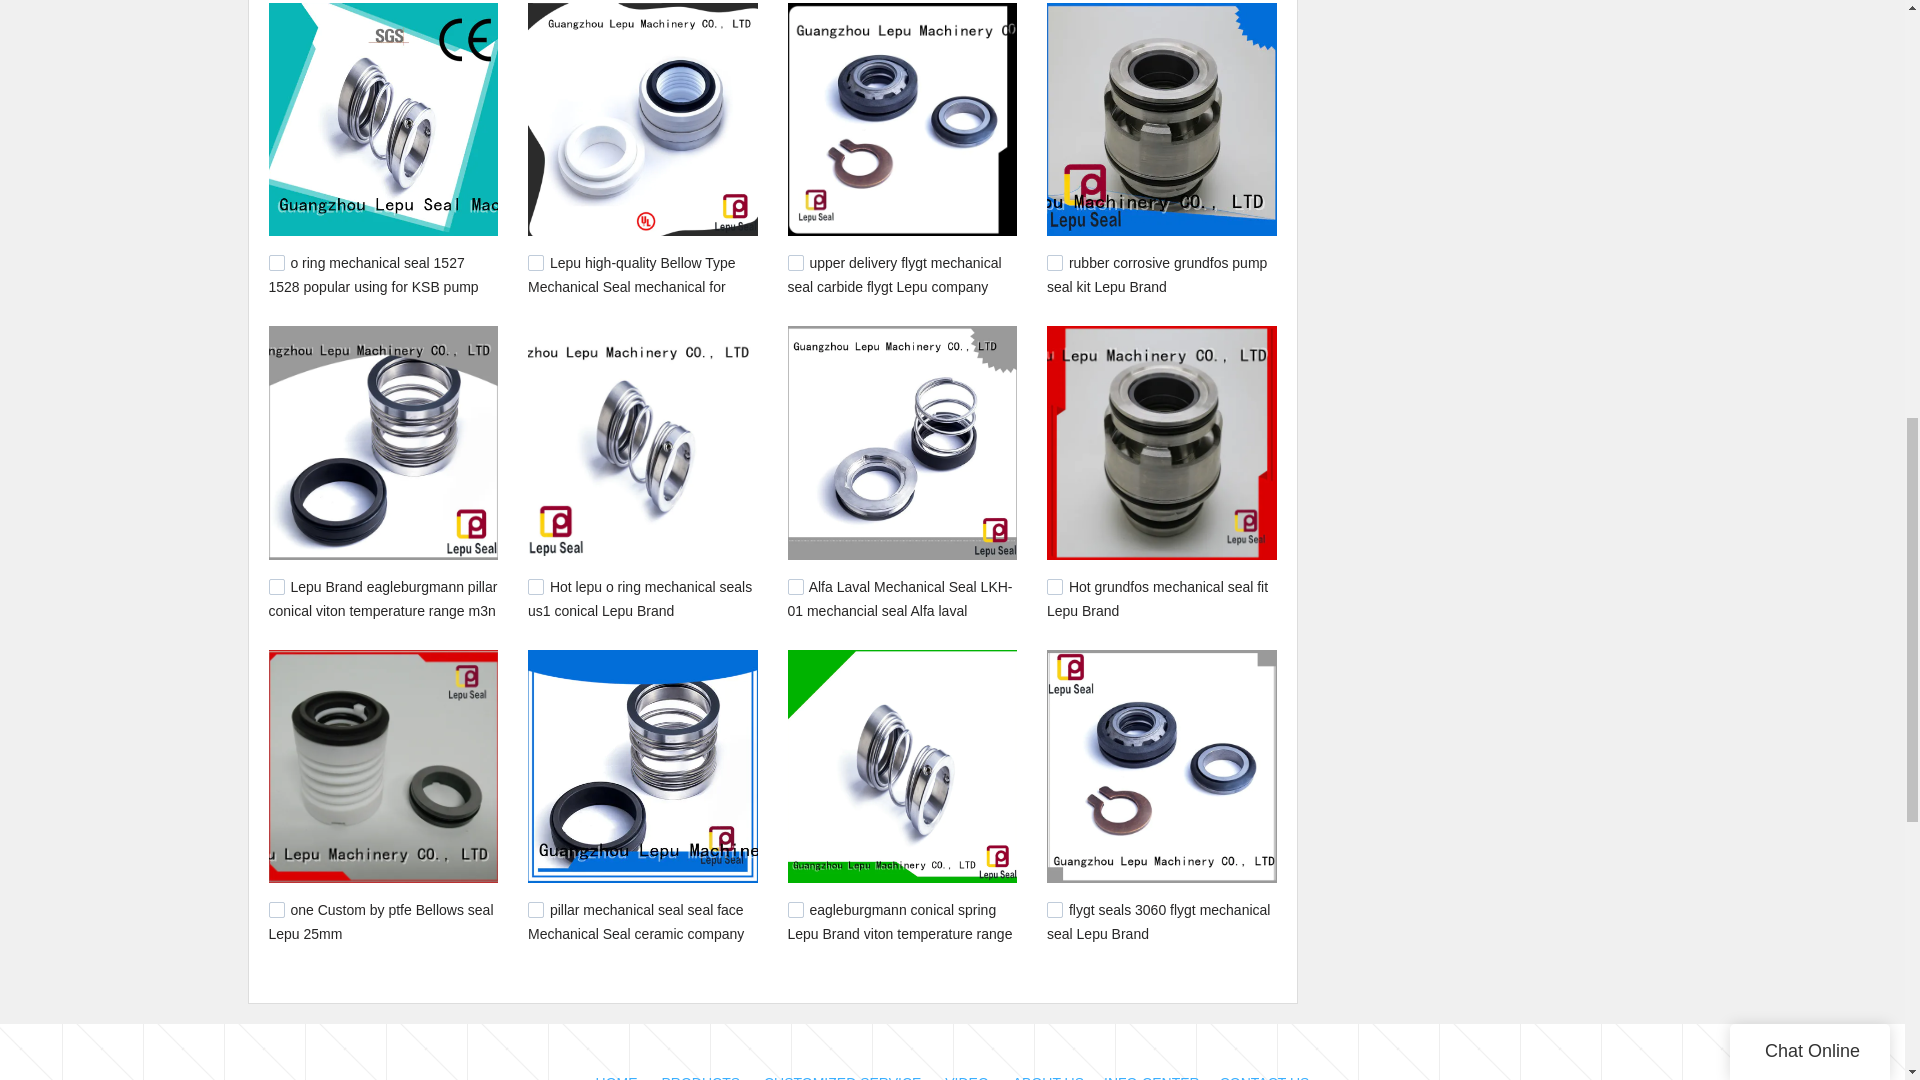 This screenshot has height=1080, width=1920. What do you see at coordinates (373, 274) in the screenshot?
I see `o ring mechanical seal 1527 1528 popular using for KSB pump` at bounding box center [373, 274].